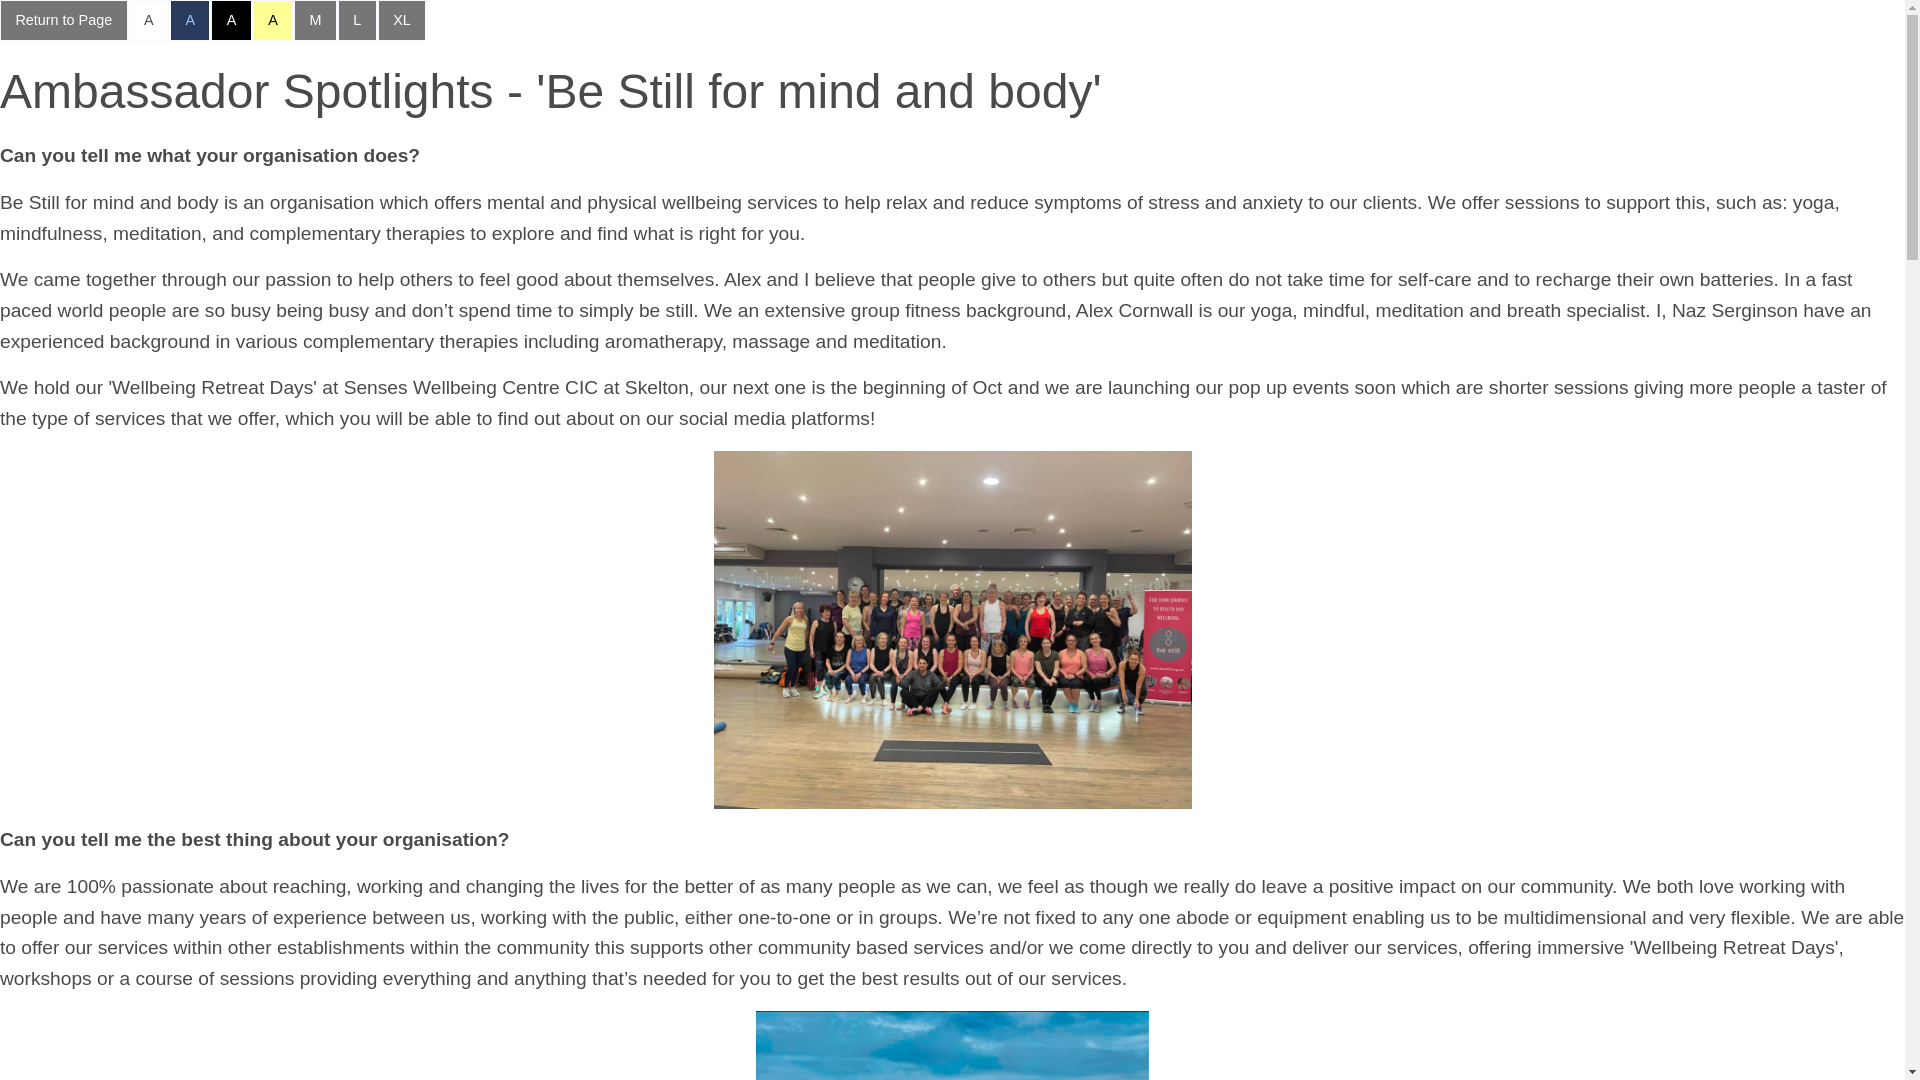 The image size is (1920, 1080). I want to click on A, so click(231, 20).